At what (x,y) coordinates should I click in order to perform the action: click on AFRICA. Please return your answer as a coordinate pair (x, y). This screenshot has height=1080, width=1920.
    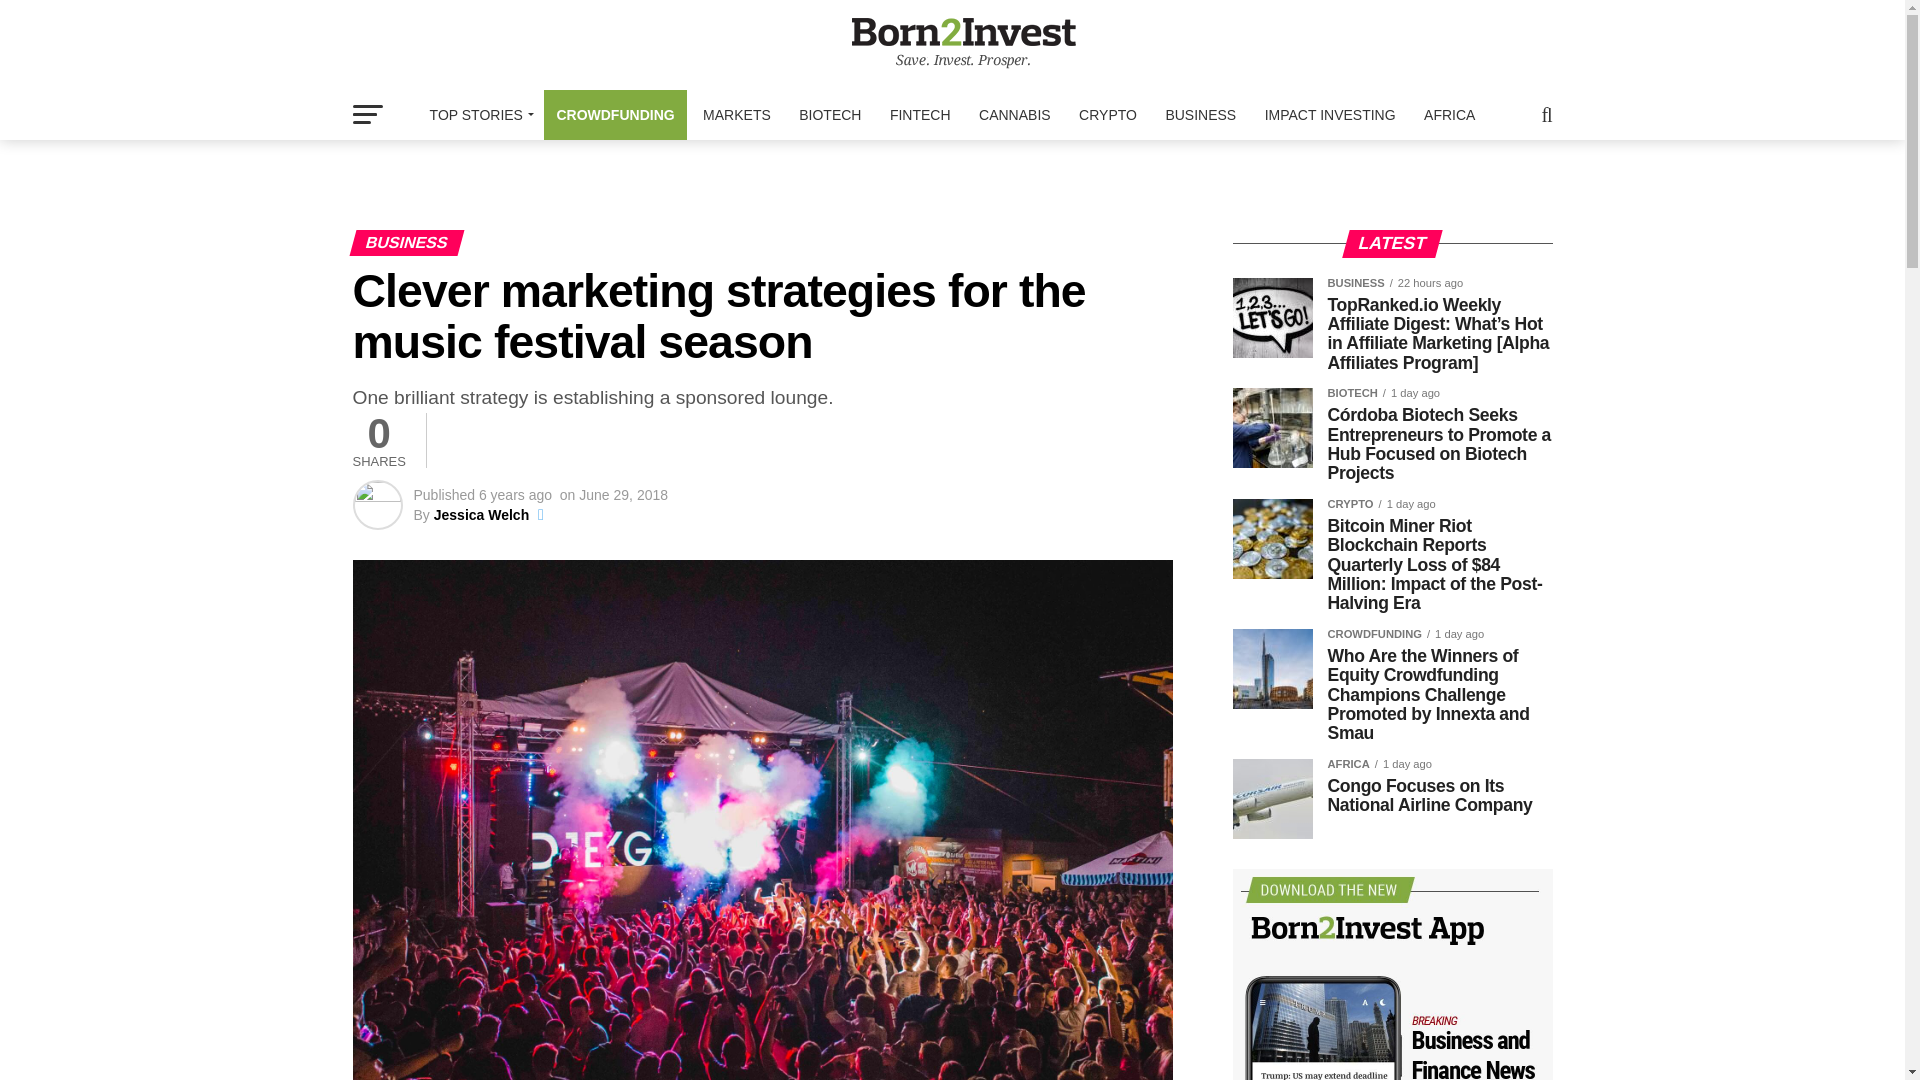
    Looking at the image, I should click on (1448, 114).